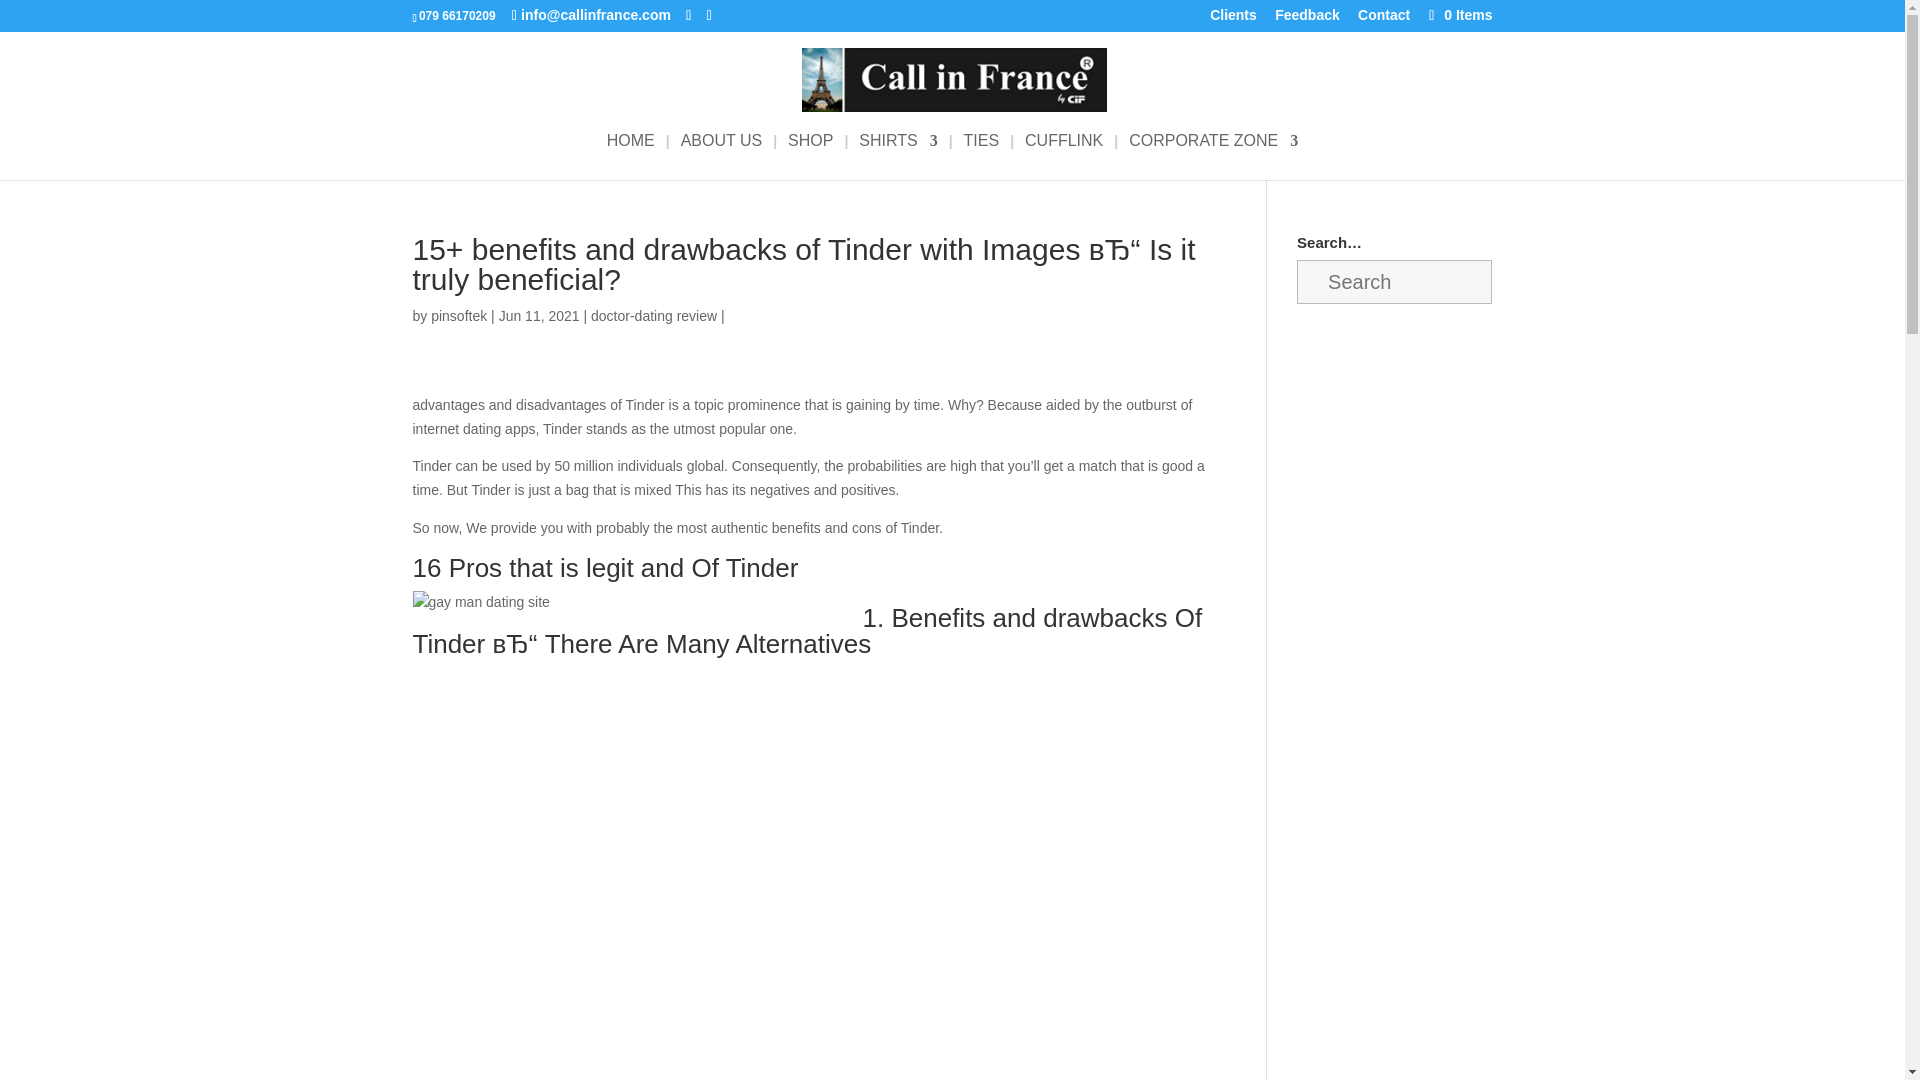 This screenshot has height=1080, width=1920. What do you see at coordinates (1233, 20) in the screenshot?
I see `Clients` at bounding box center [1233, 20].